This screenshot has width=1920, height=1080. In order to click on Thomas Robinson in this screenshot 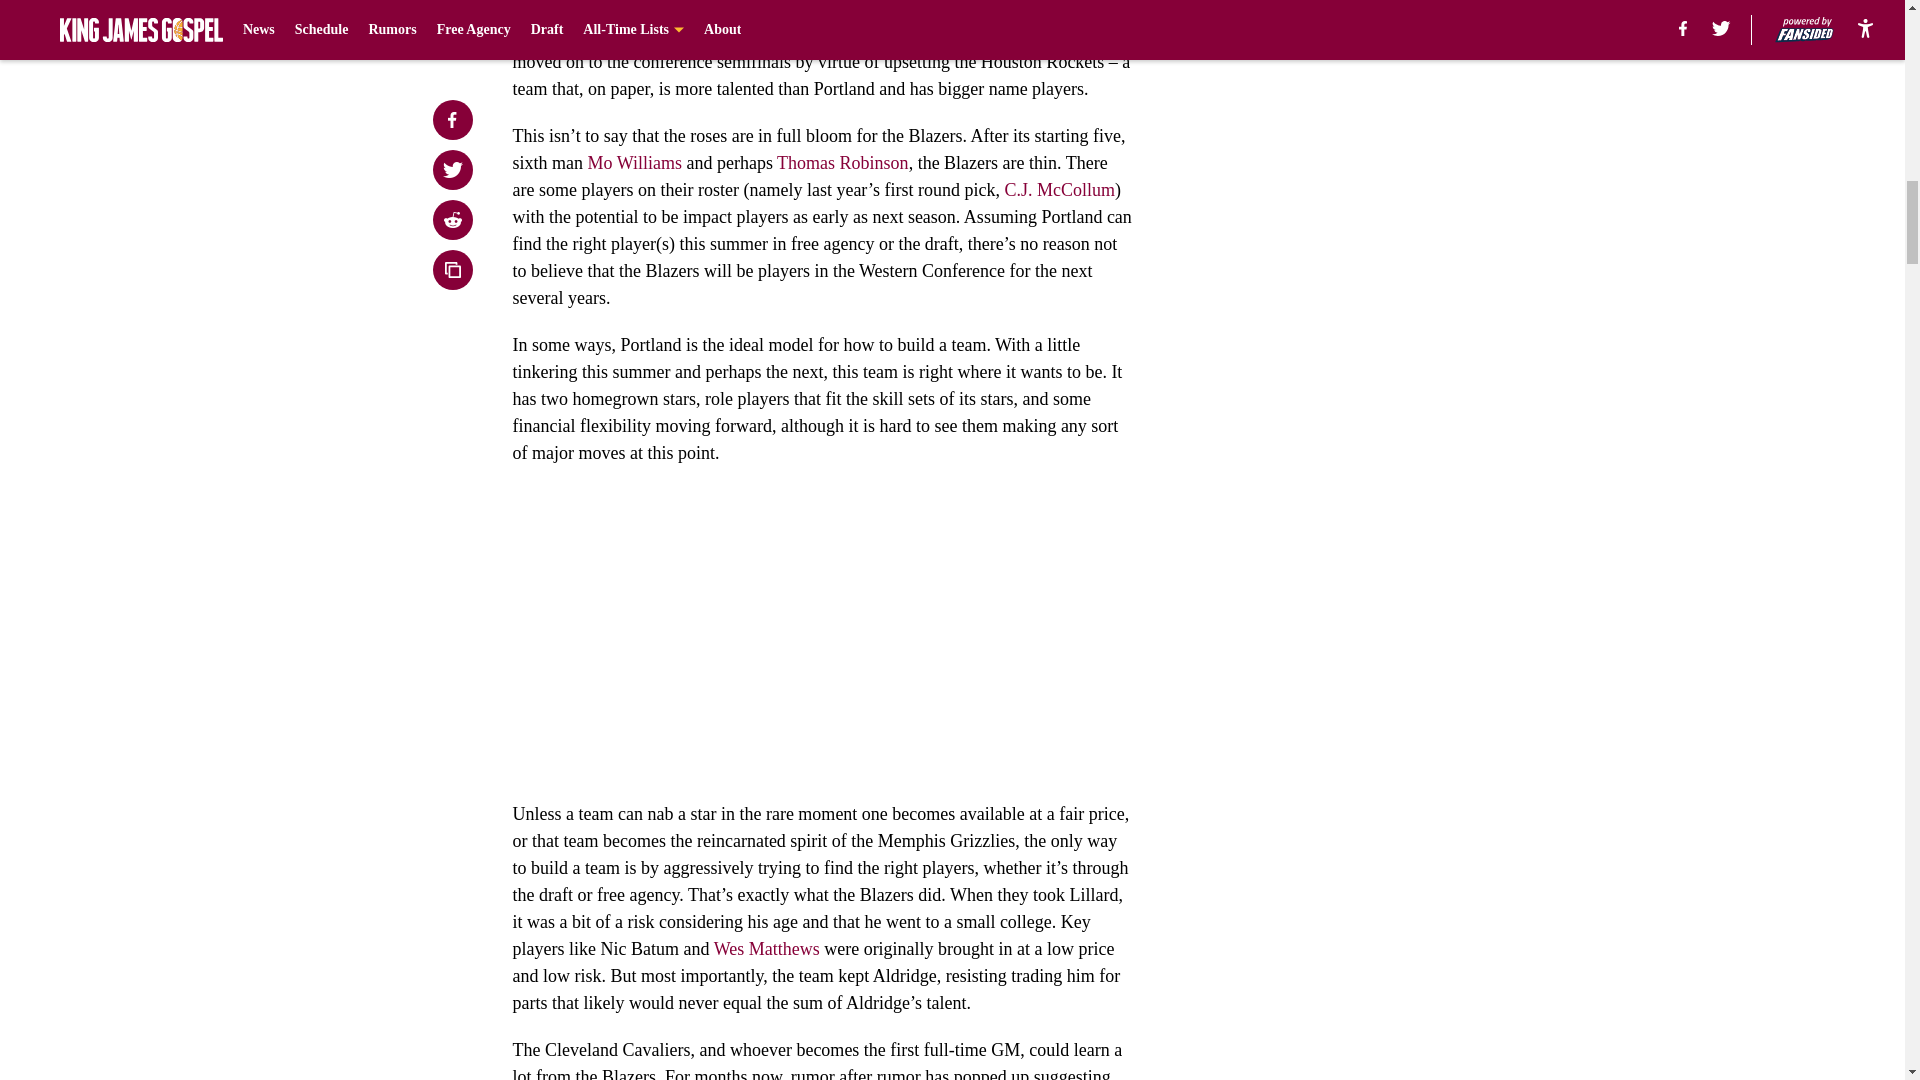, I will do `click(842, 162)`.